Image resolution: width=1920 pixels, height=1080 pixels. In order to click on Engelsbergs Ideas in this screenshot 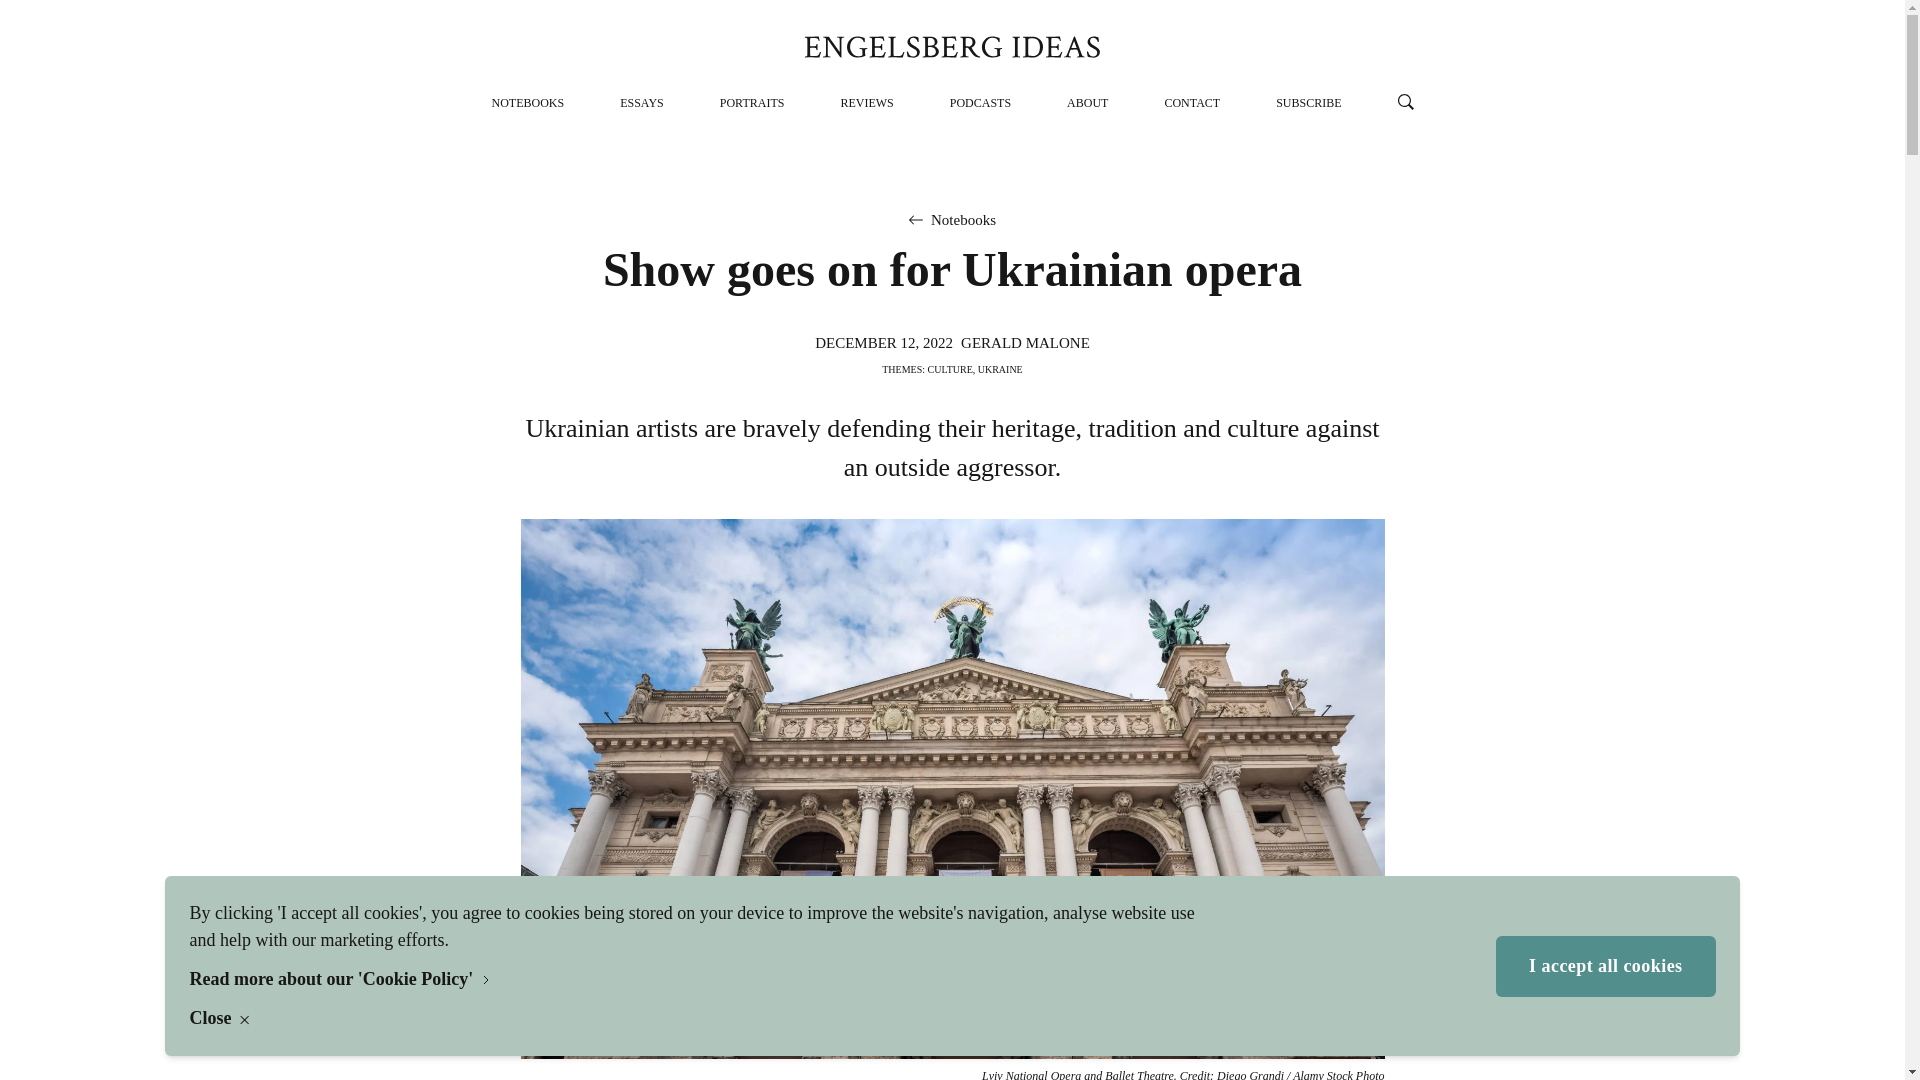, I will do `click(952, 46)`.